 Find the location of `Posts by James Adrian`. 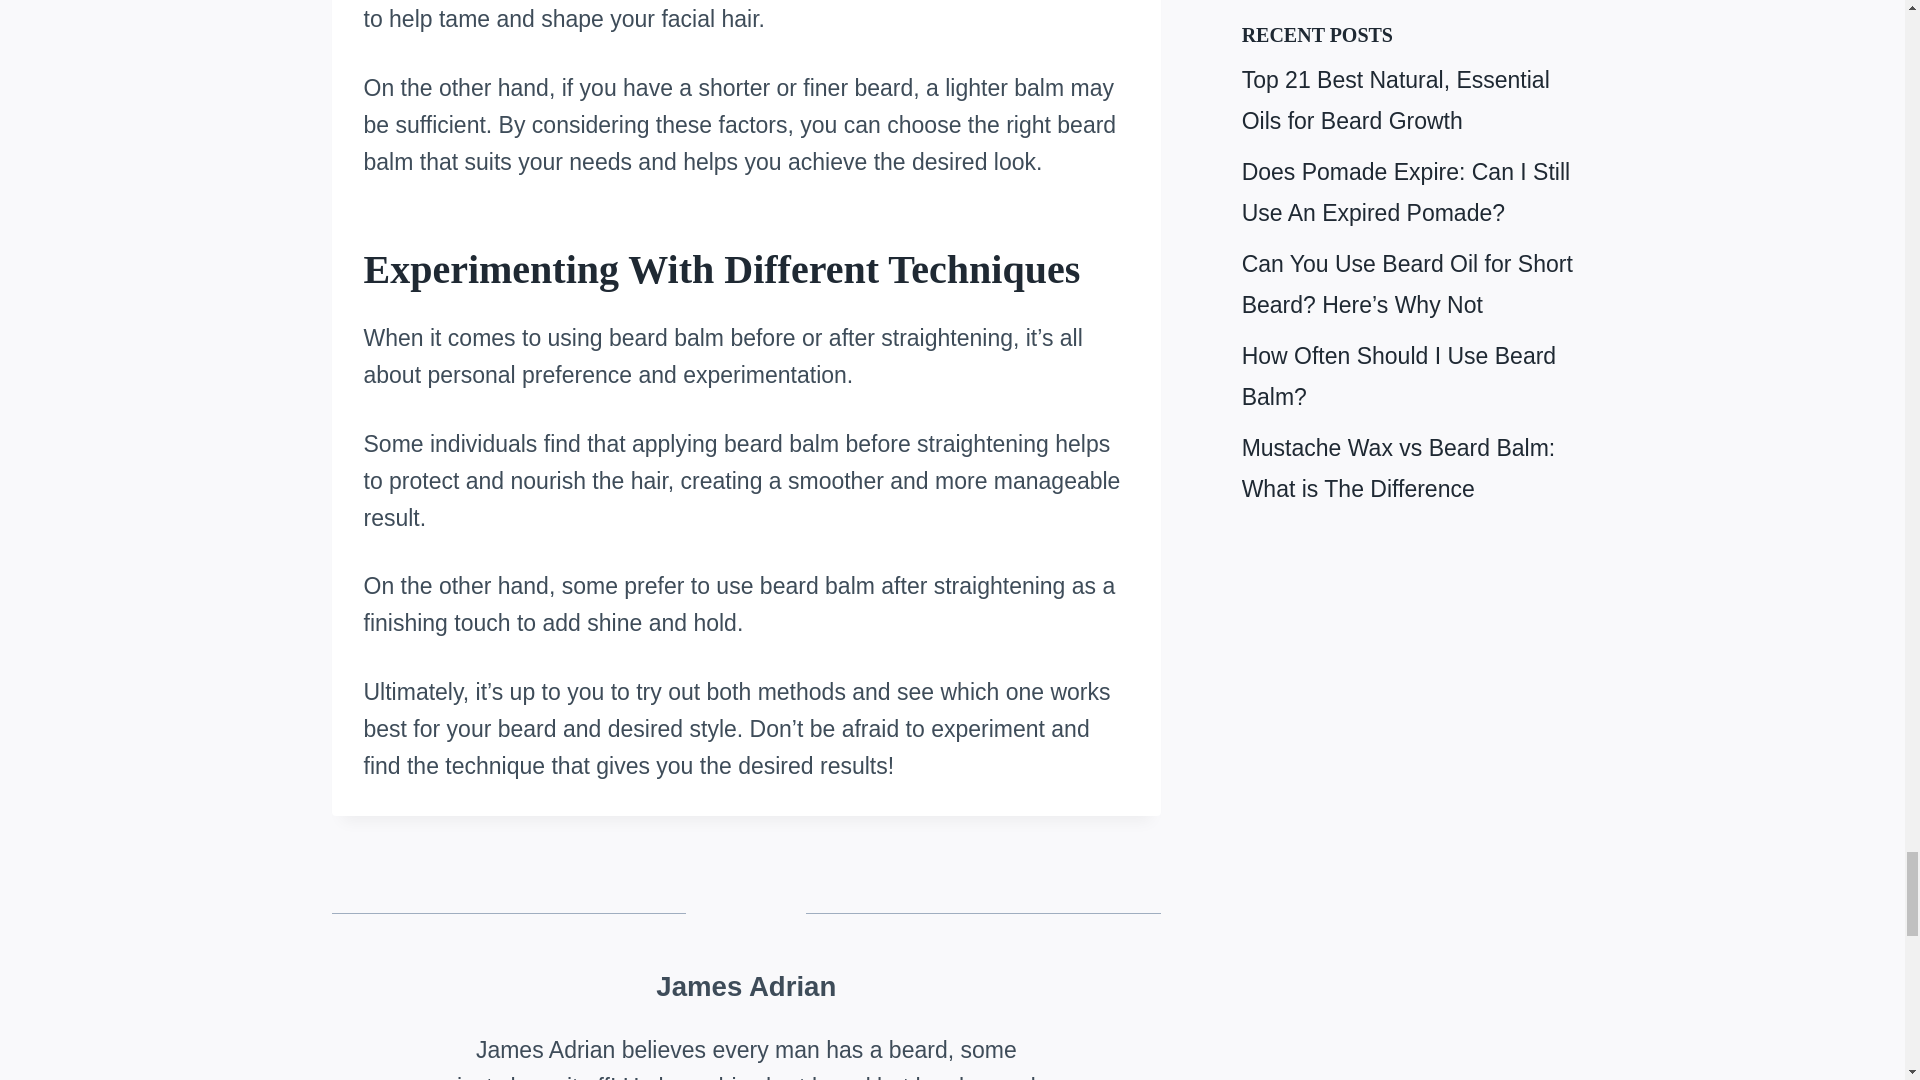

Posts by James Adrian is located at coordinates (746, 986).